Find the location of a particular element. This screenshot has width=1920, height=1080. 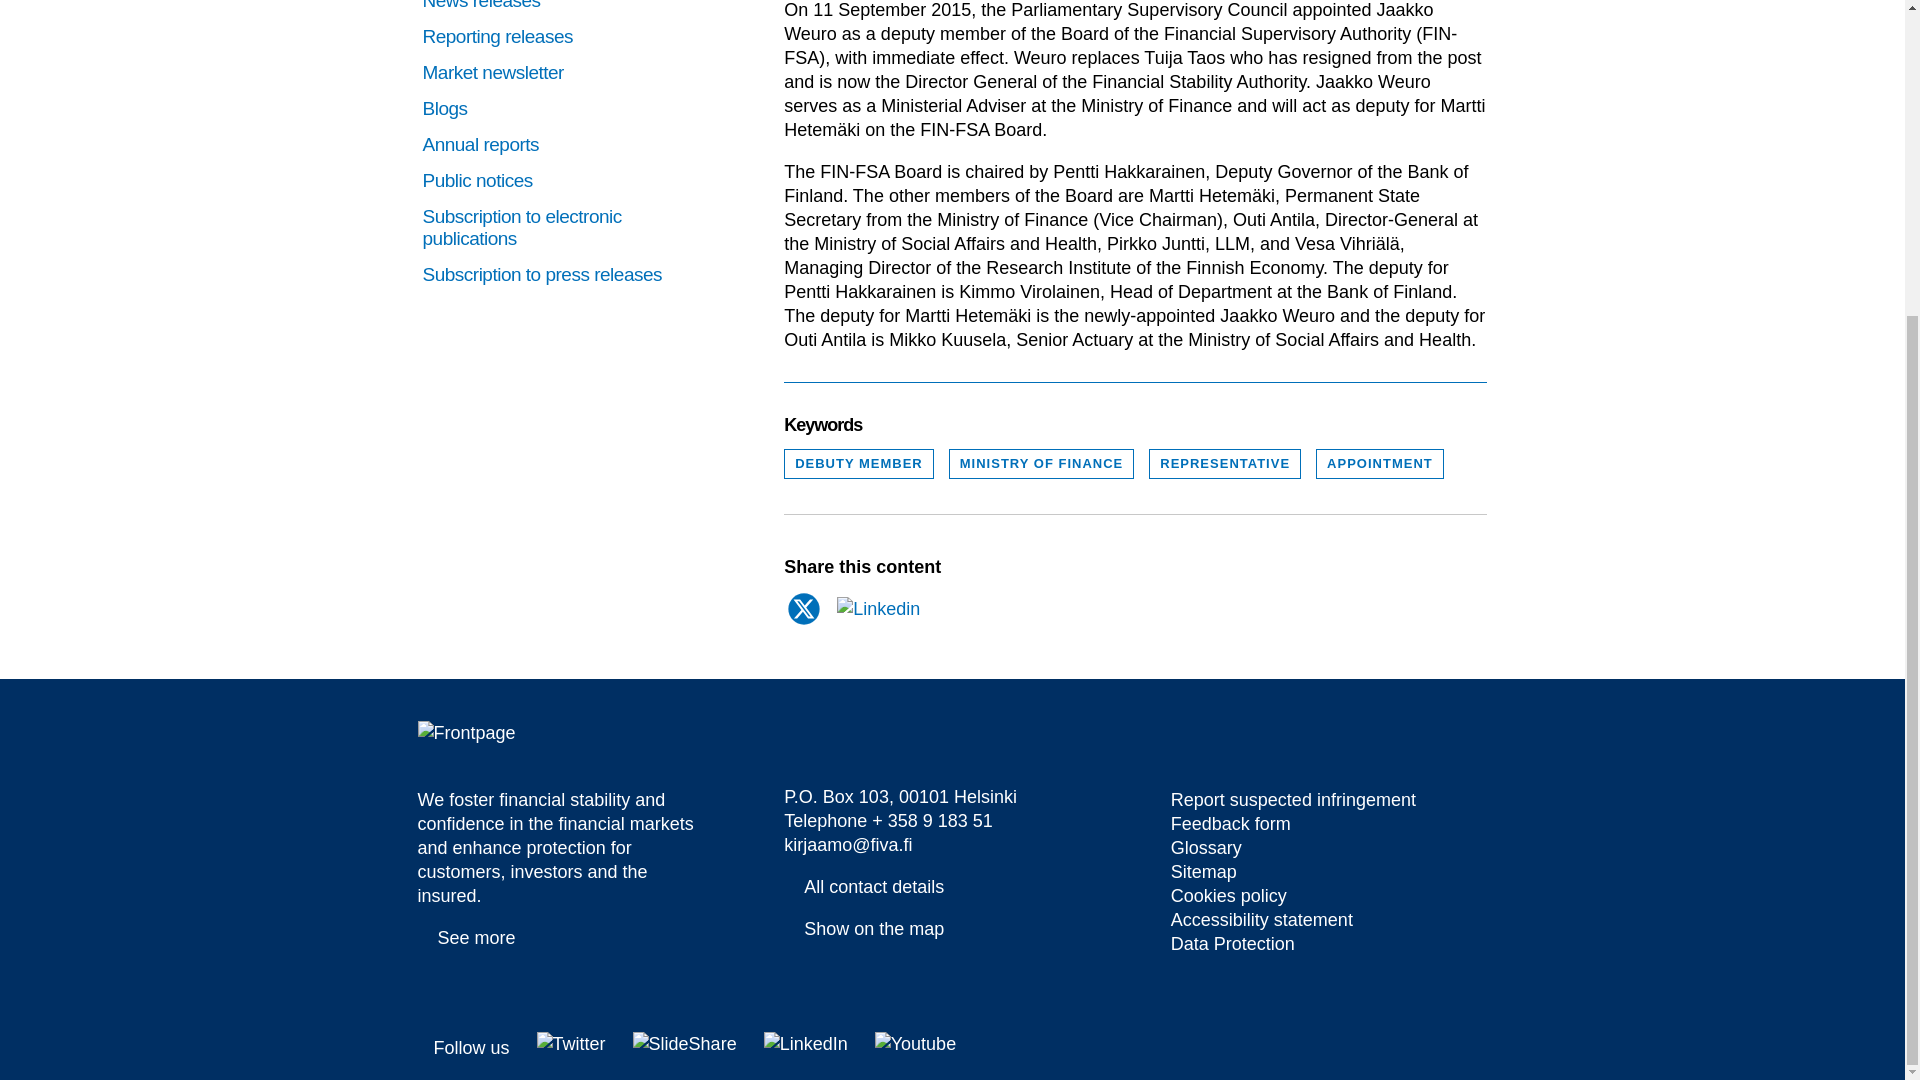

Accessibility statement is located at coordinates (1252, 920).